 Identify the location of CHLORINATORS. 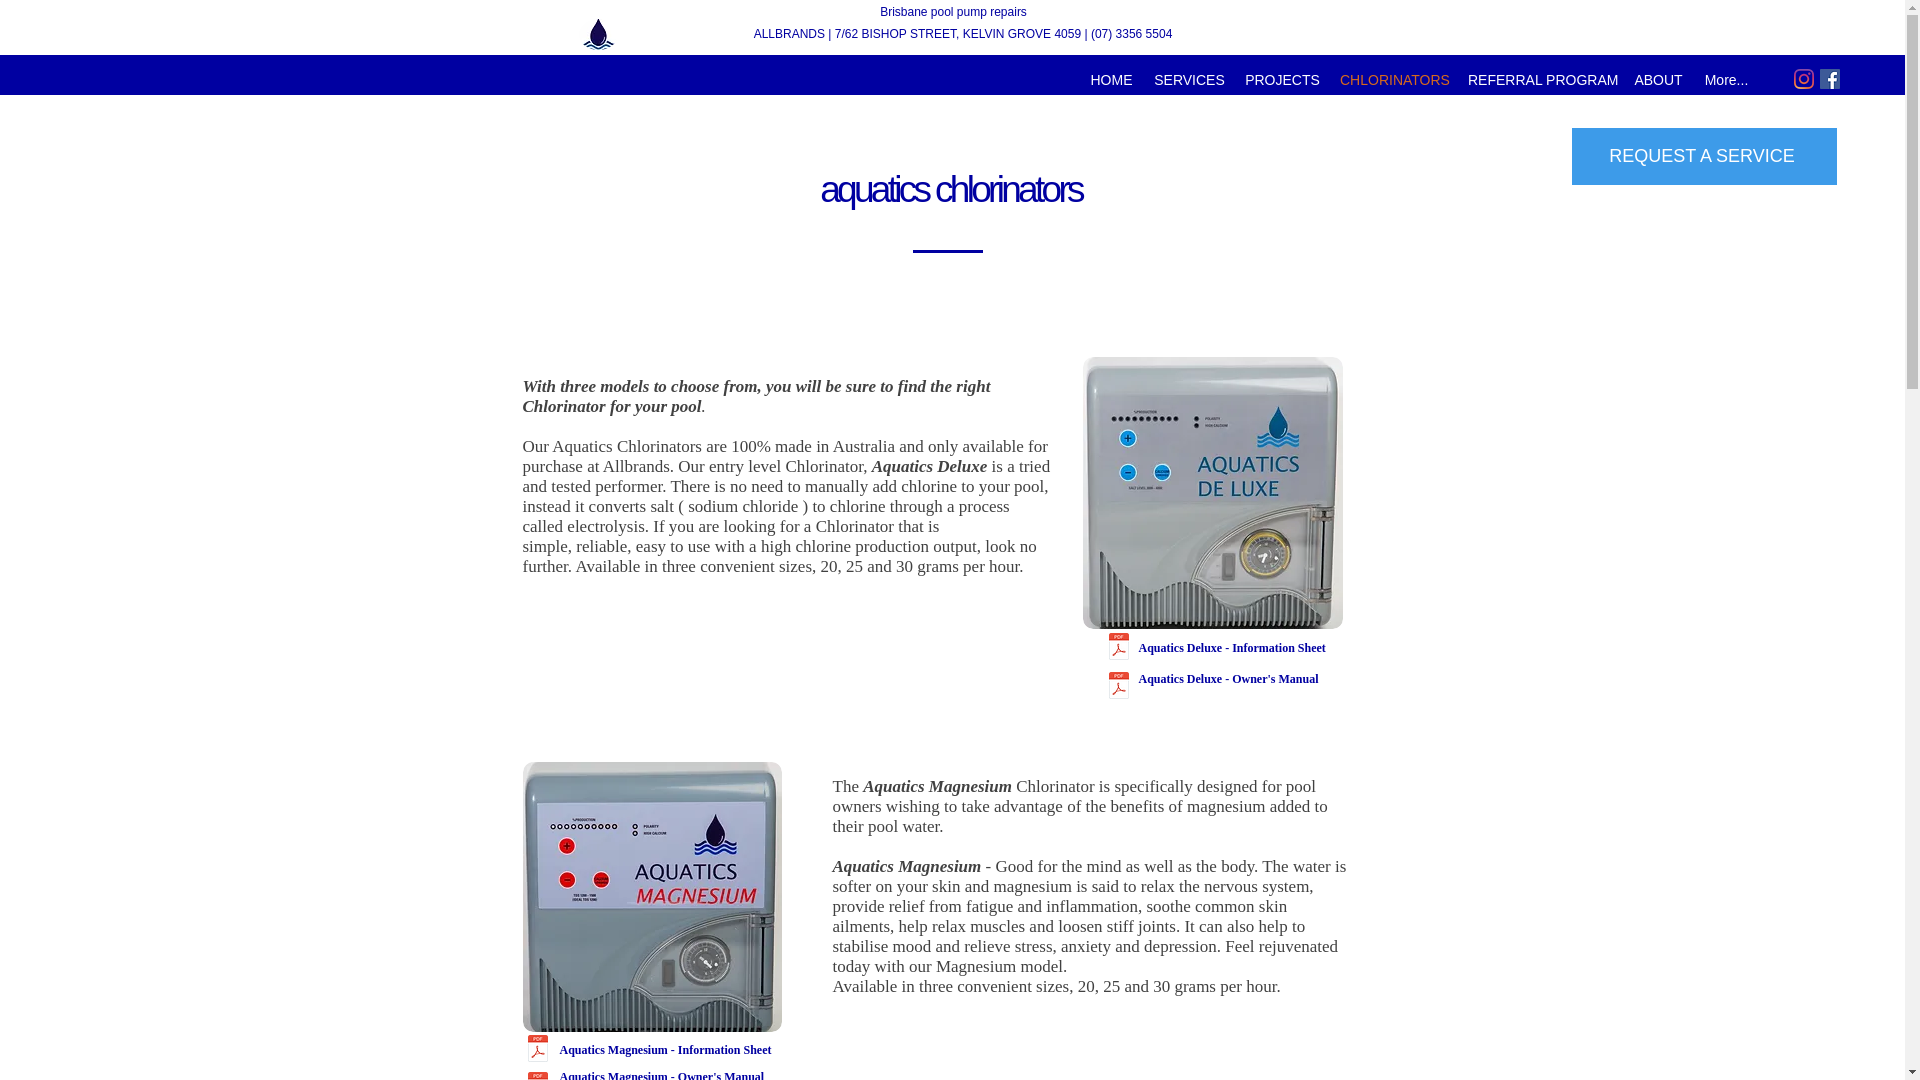
(1394, 80).